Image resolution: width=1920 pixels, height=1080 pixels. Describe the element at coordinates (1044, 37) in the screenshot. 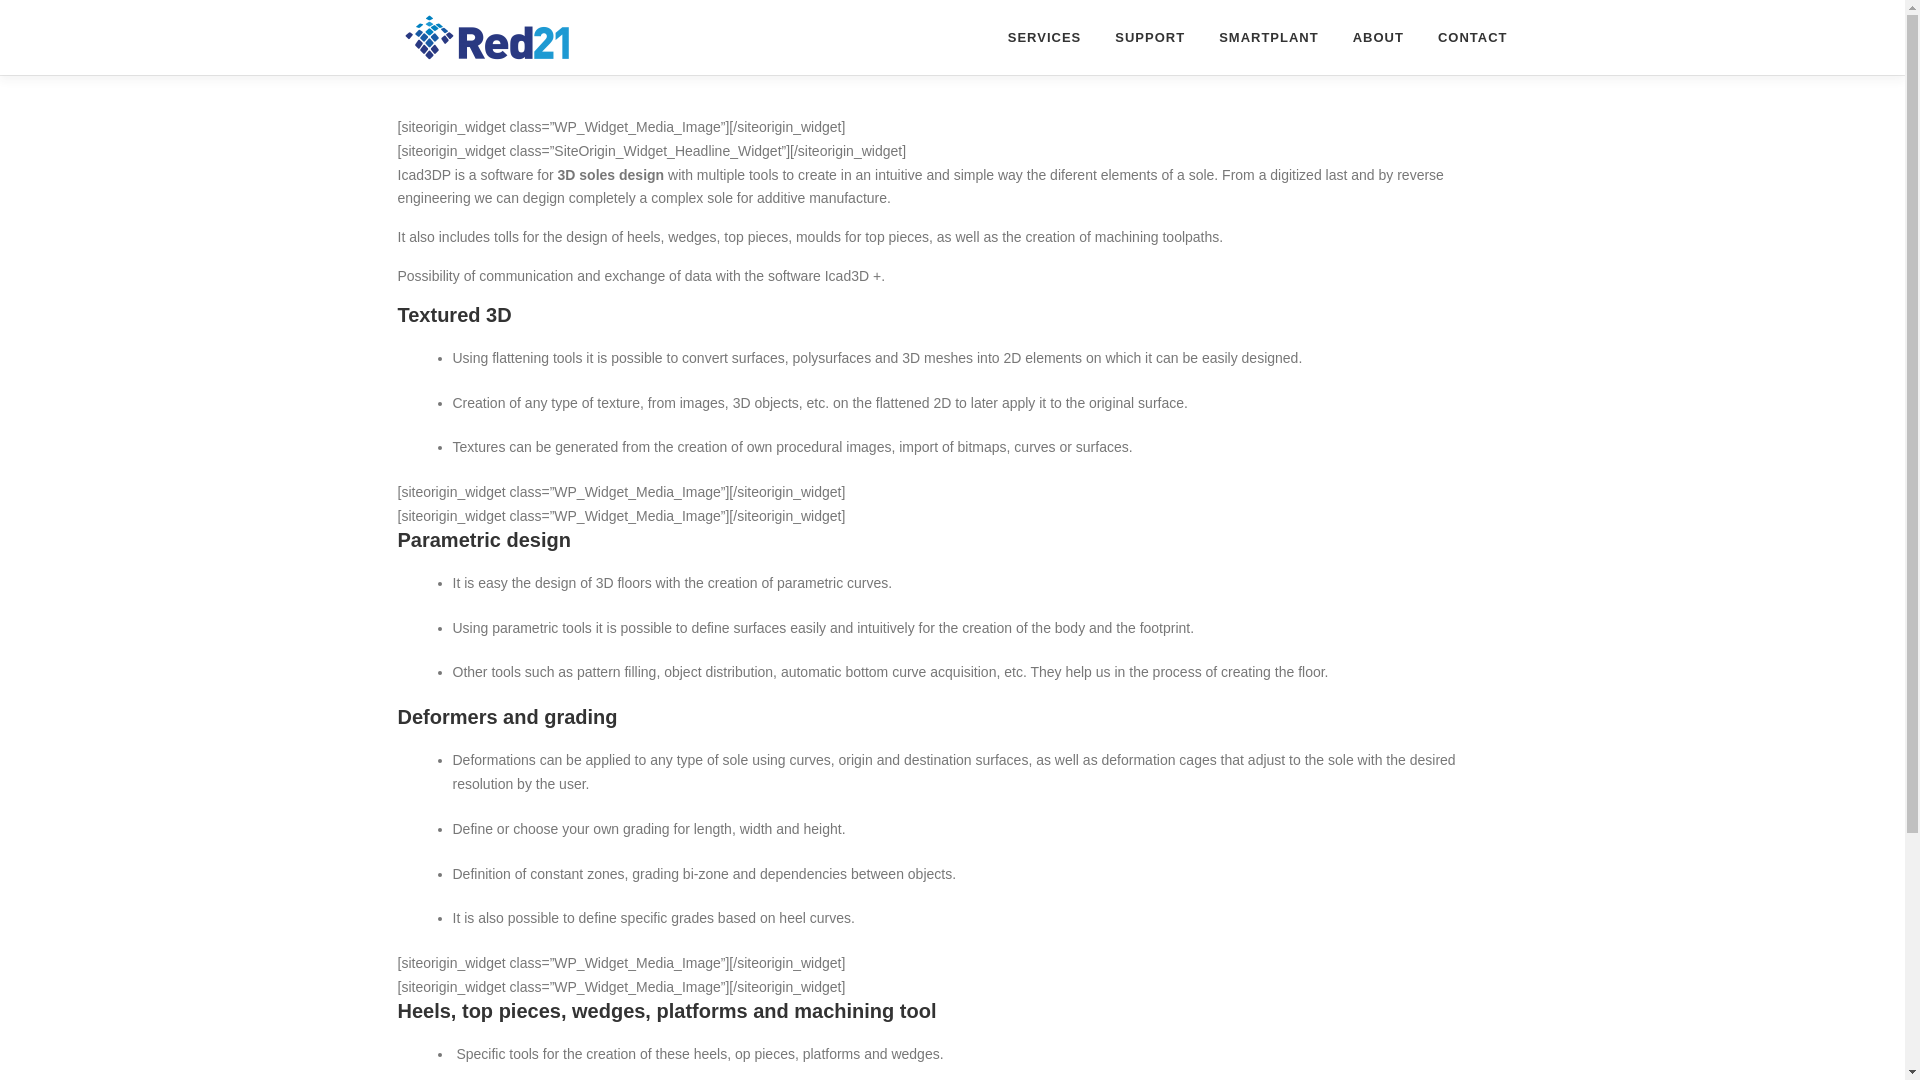

I see `SERVICES` at that location.